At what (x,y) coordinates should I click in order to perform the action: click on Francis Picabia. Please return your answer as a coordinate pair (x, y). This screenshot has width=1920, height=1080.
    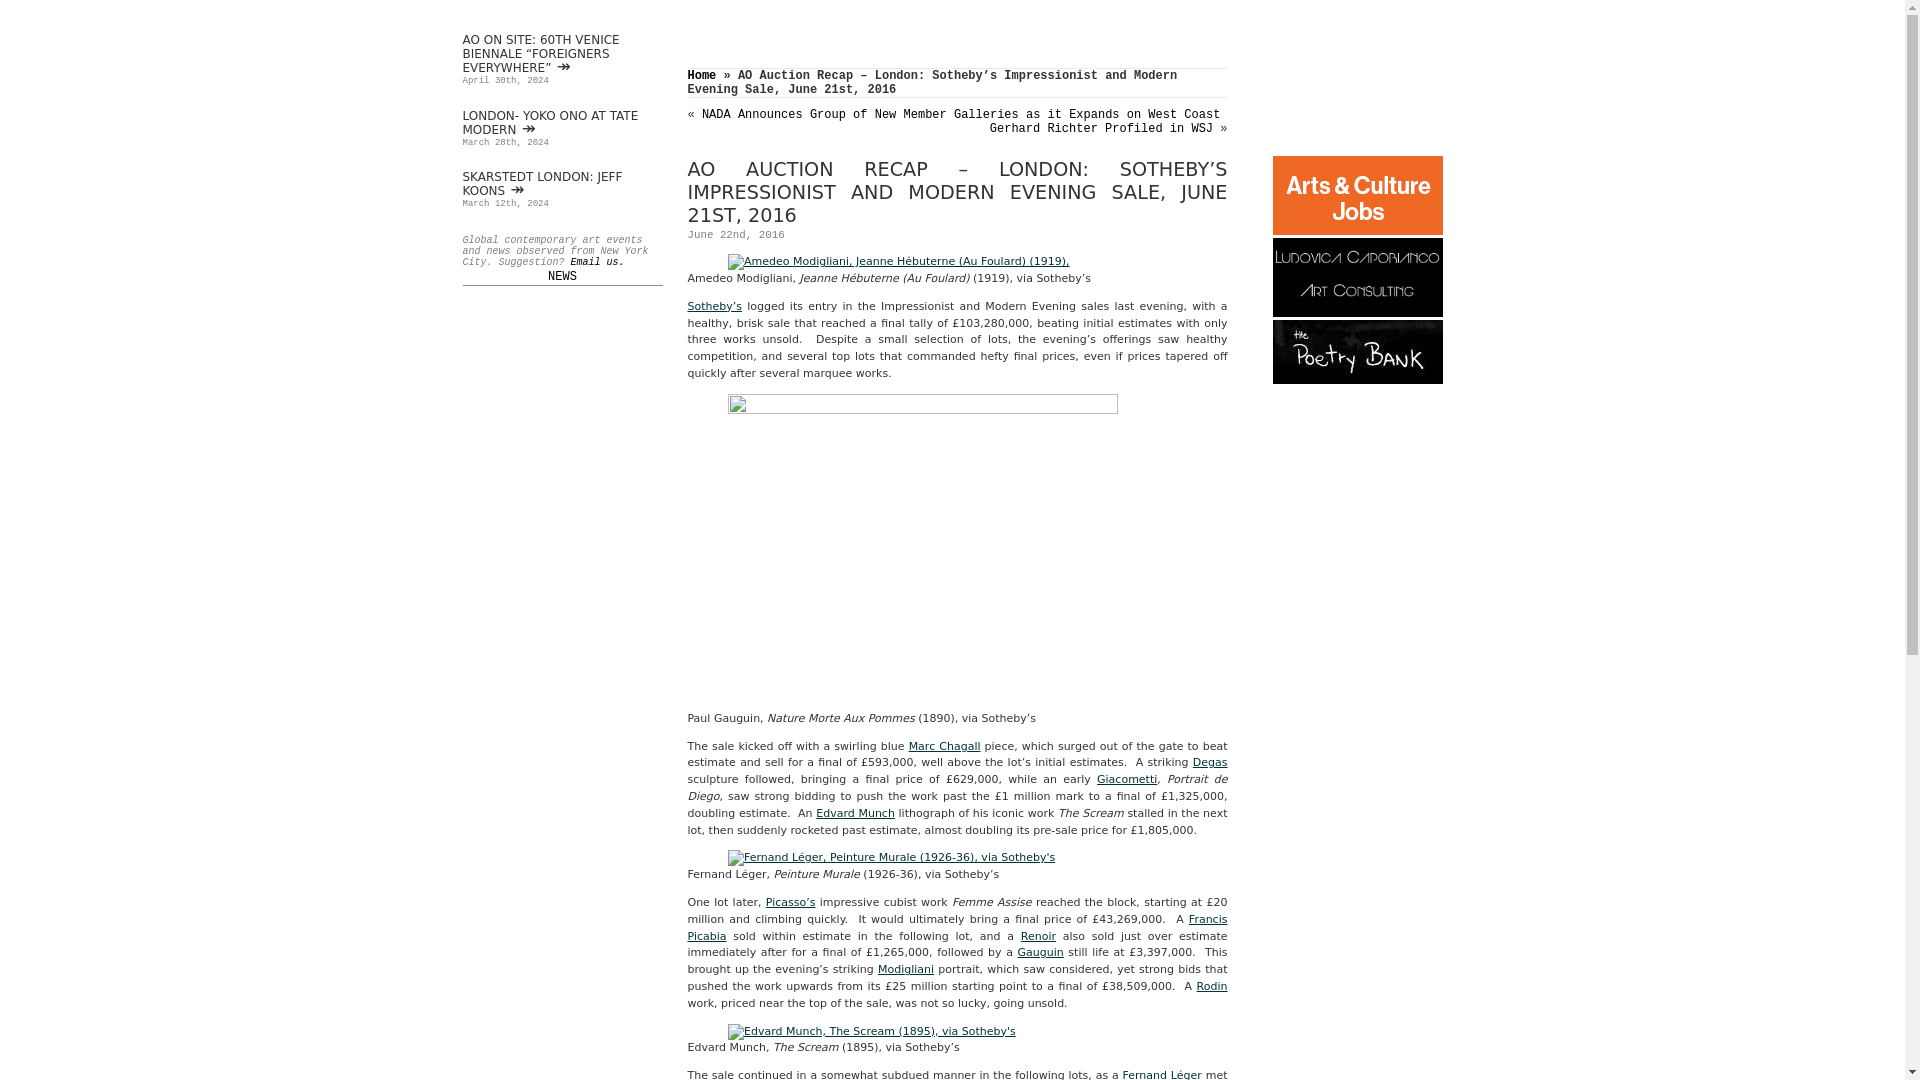
    Looking at the image, I should click on (956, 927).